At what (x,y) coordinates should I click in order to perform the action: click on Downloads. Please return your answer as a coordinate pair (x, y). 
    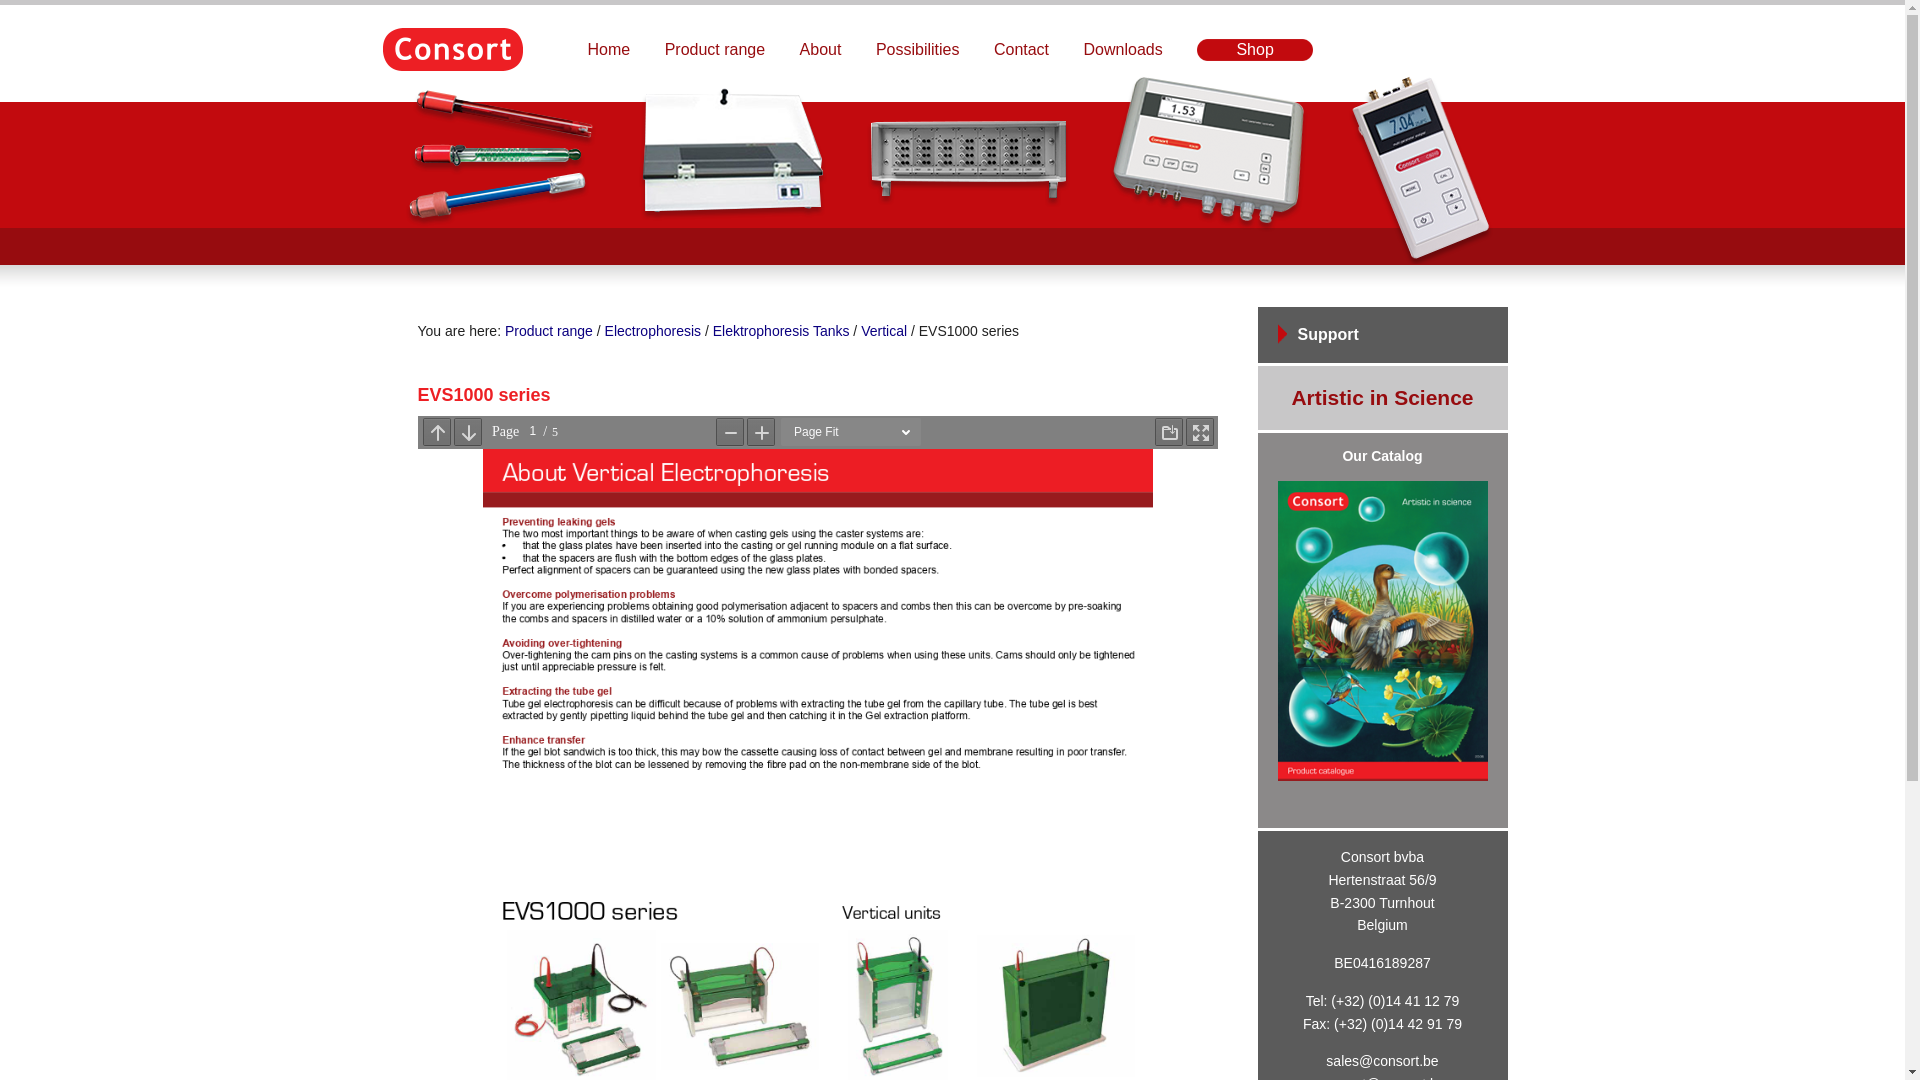
    Looking at the image, I should click on (1124, 50).